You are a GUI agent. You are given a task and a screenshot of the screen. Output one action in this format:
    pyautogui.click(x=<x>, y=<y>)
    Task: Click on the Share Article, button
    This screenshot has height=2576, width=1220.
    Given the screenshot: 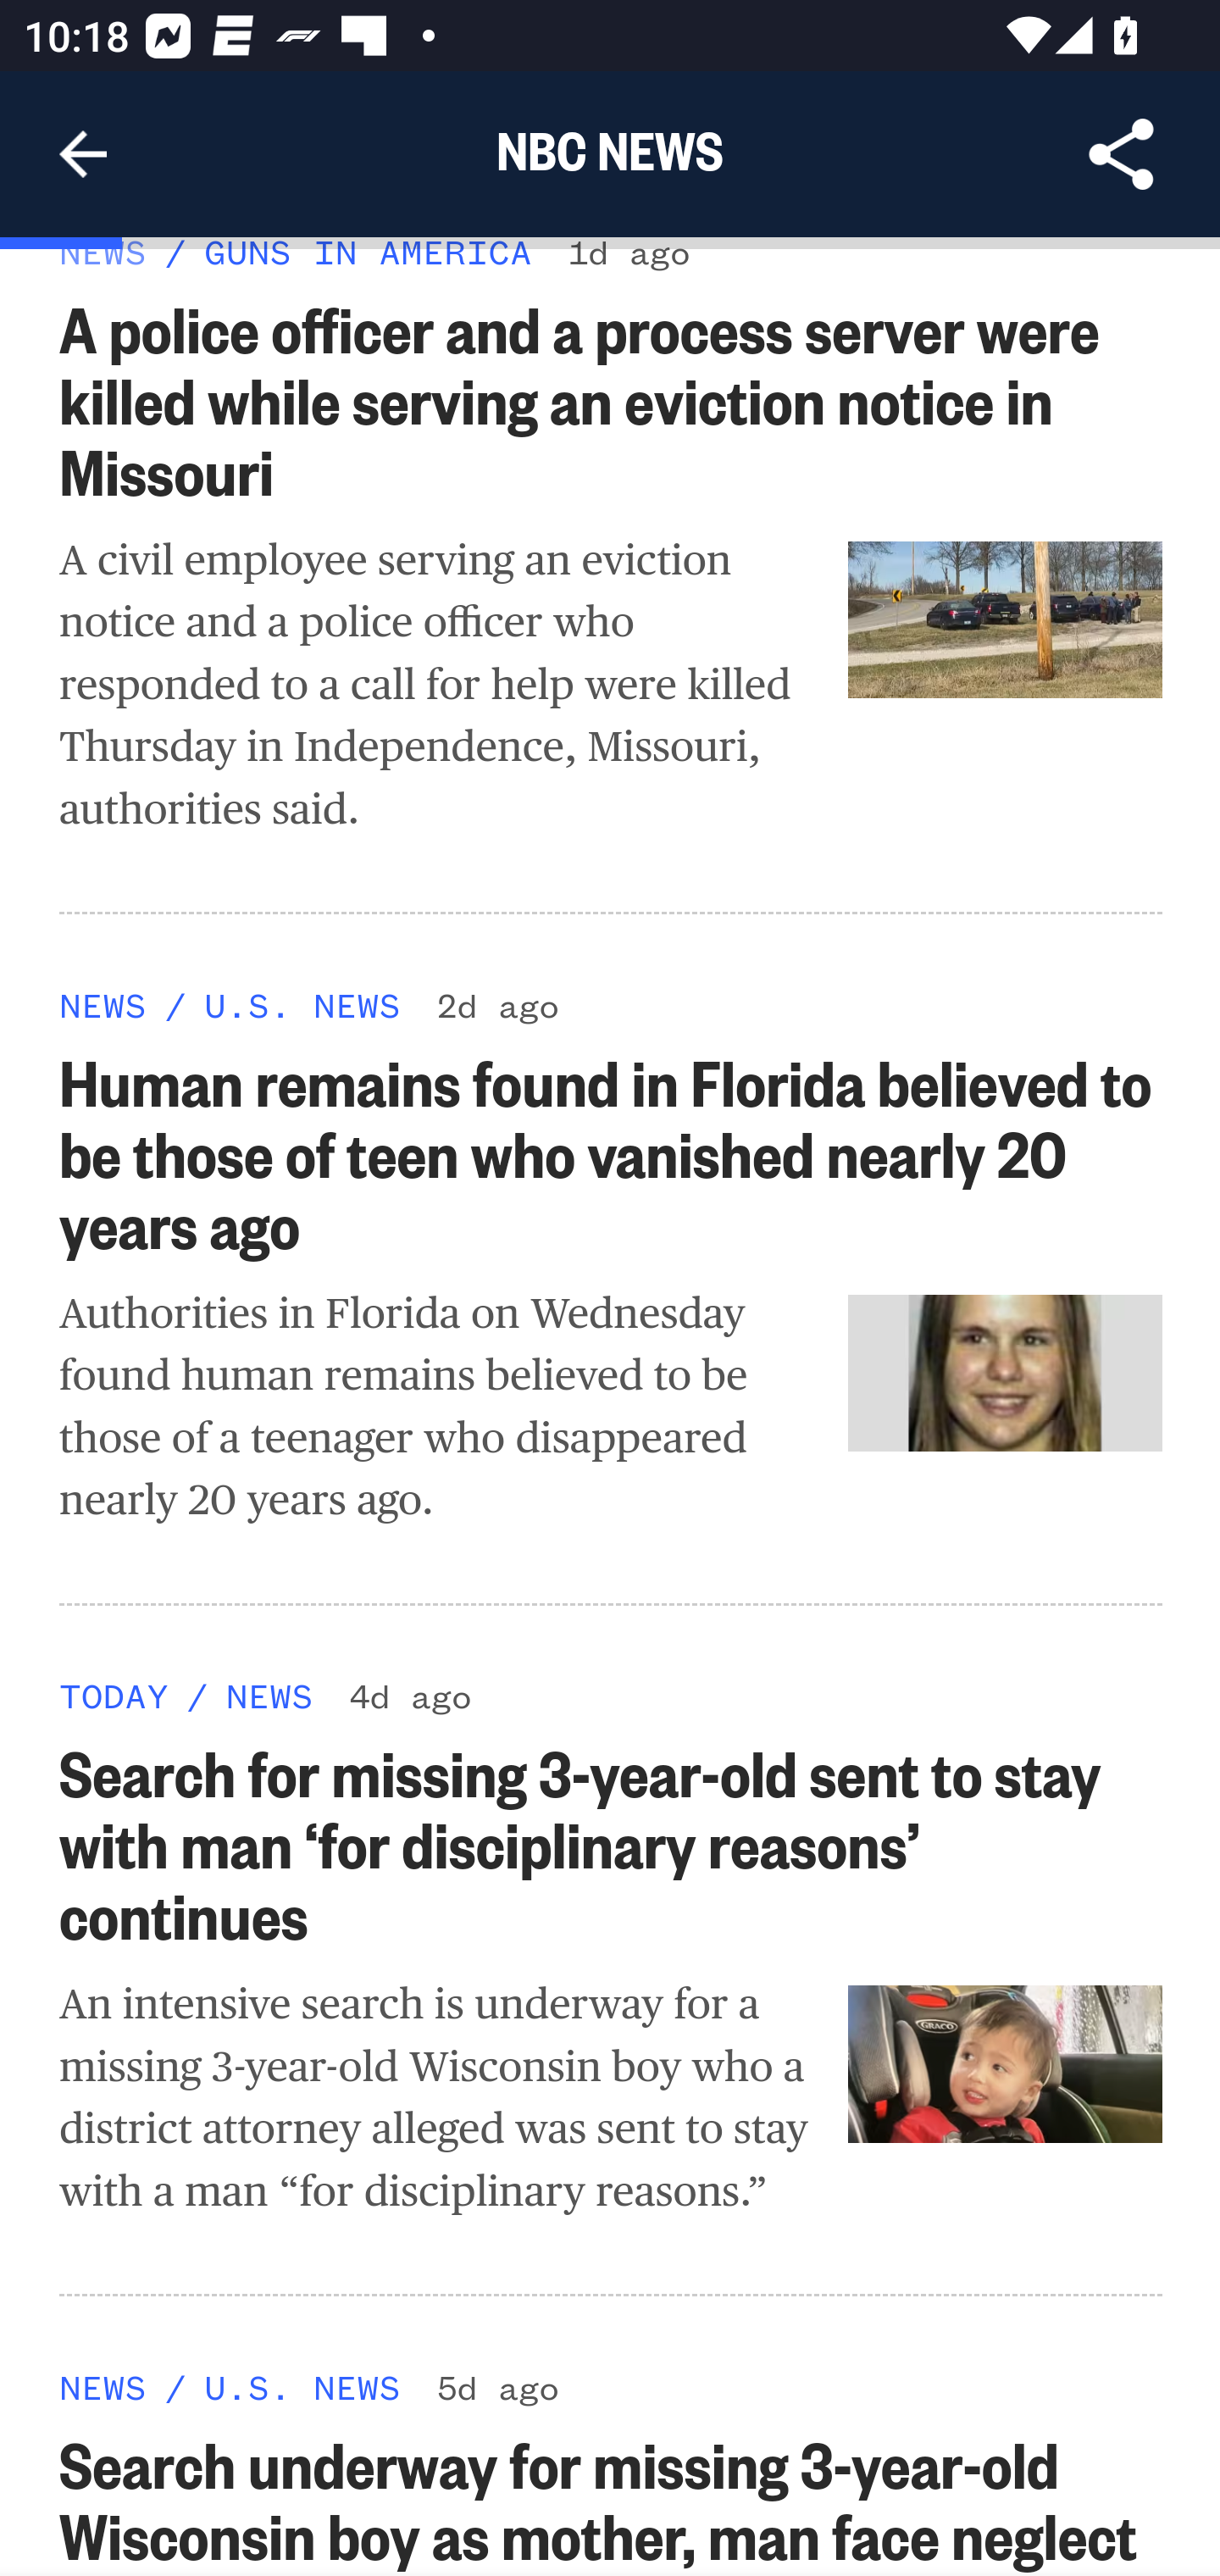 What is the action you would take?
    pyautogui.click(x=1122, y=154)
    